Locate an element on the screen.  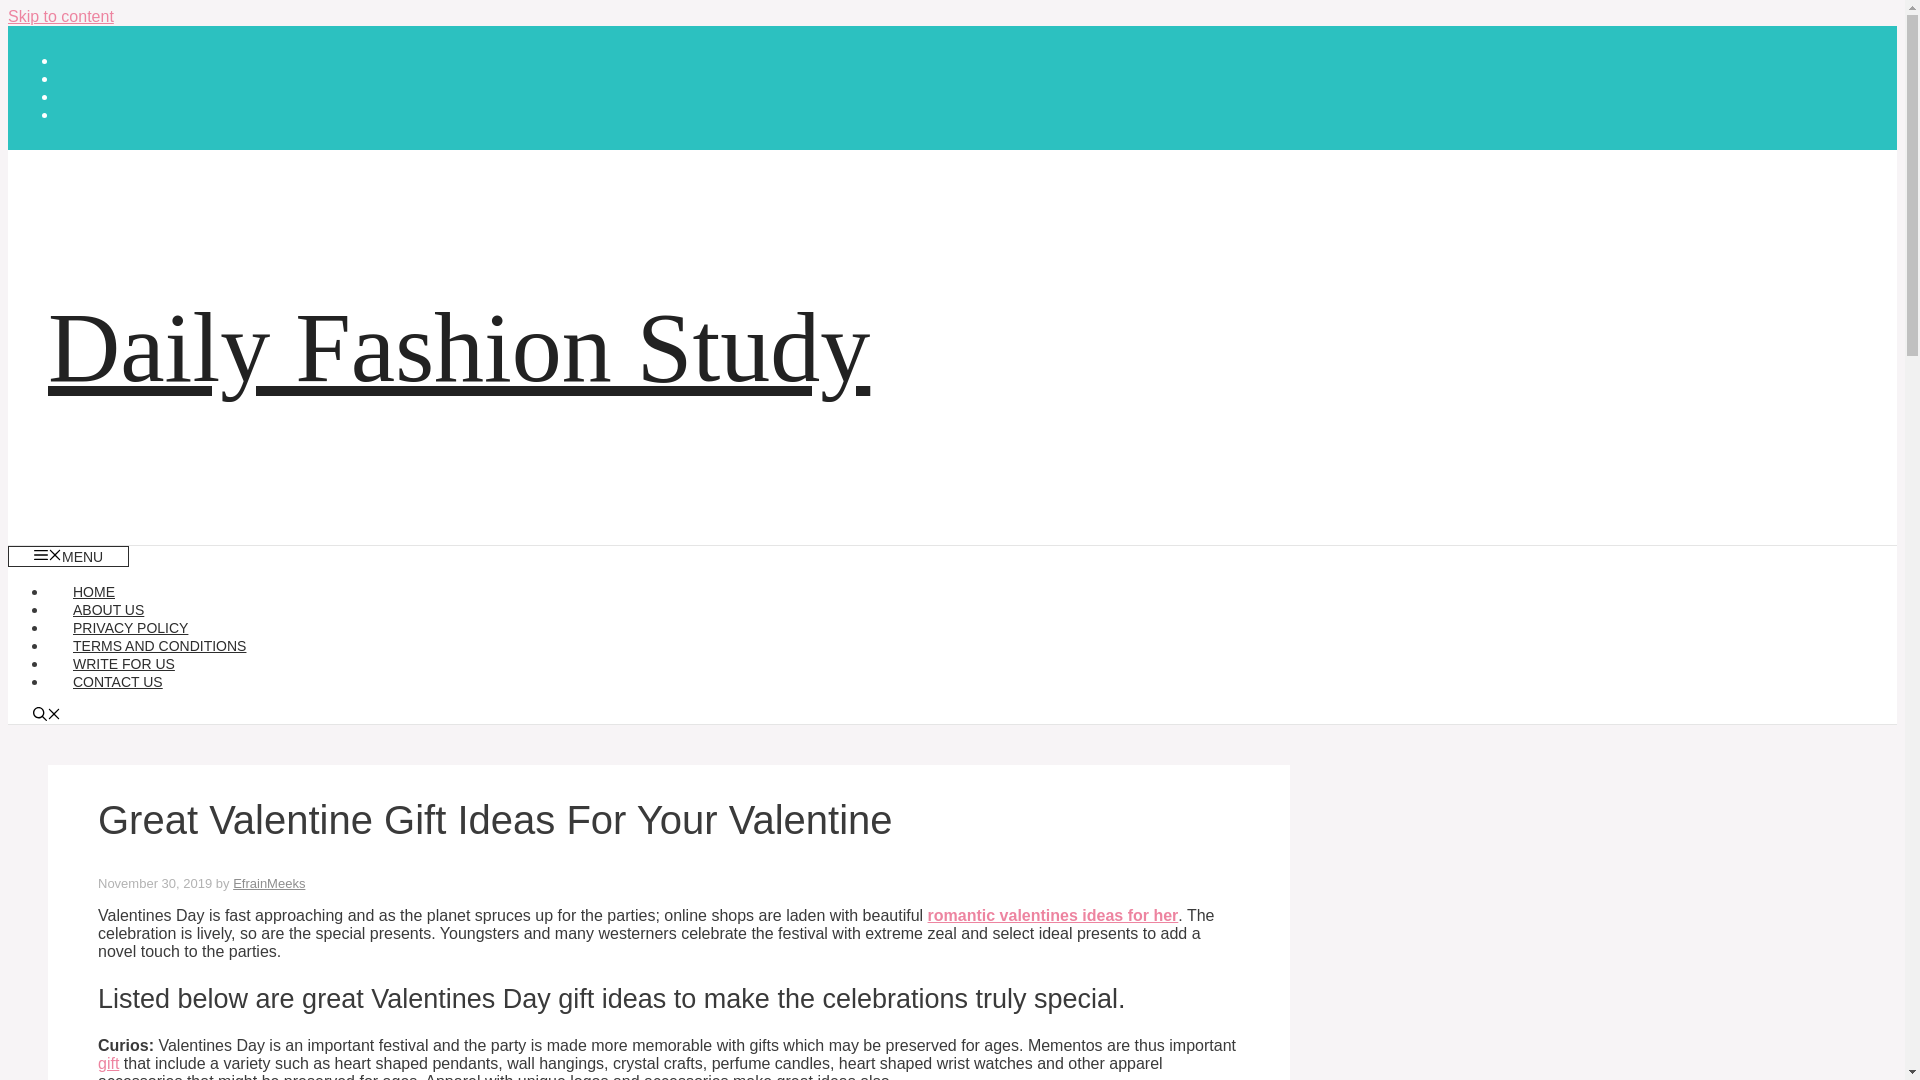
Skip to content is located at coordinates (60, 16).